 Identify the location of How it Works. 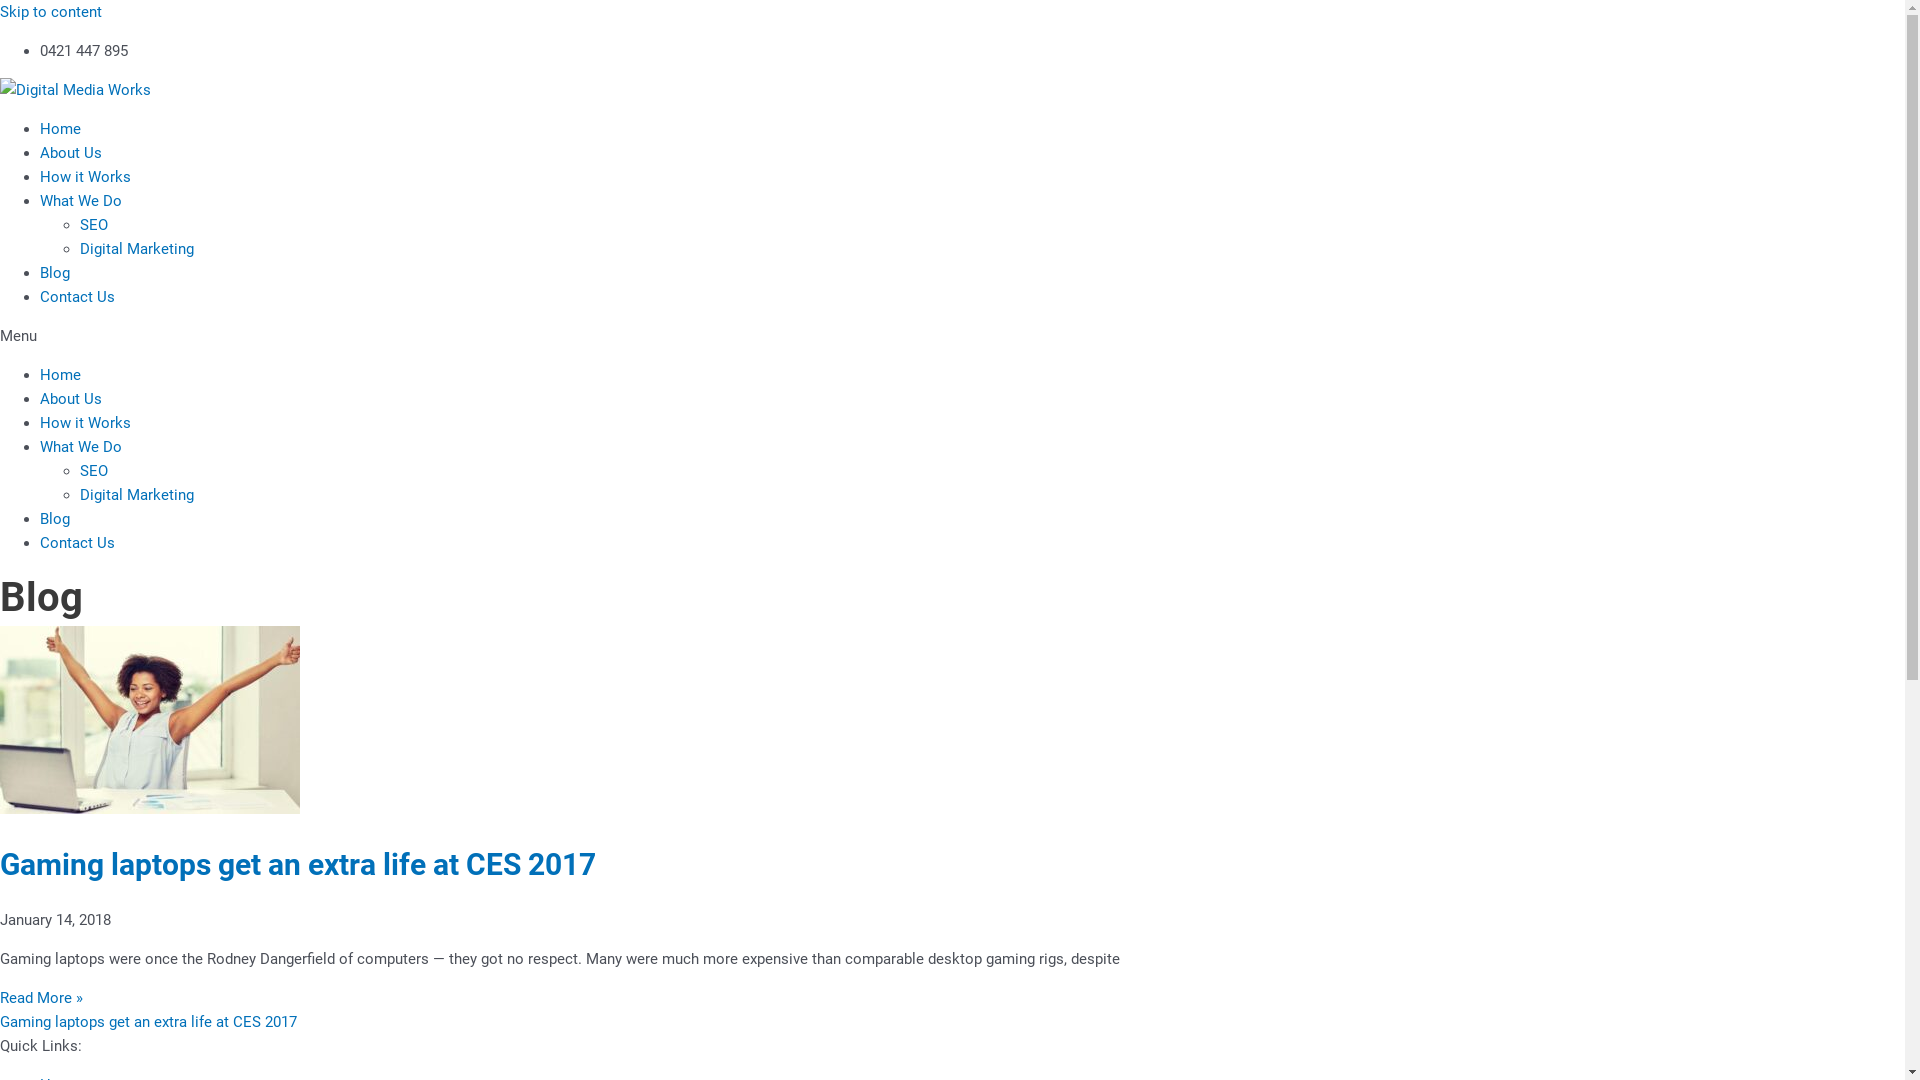
(86, 423).